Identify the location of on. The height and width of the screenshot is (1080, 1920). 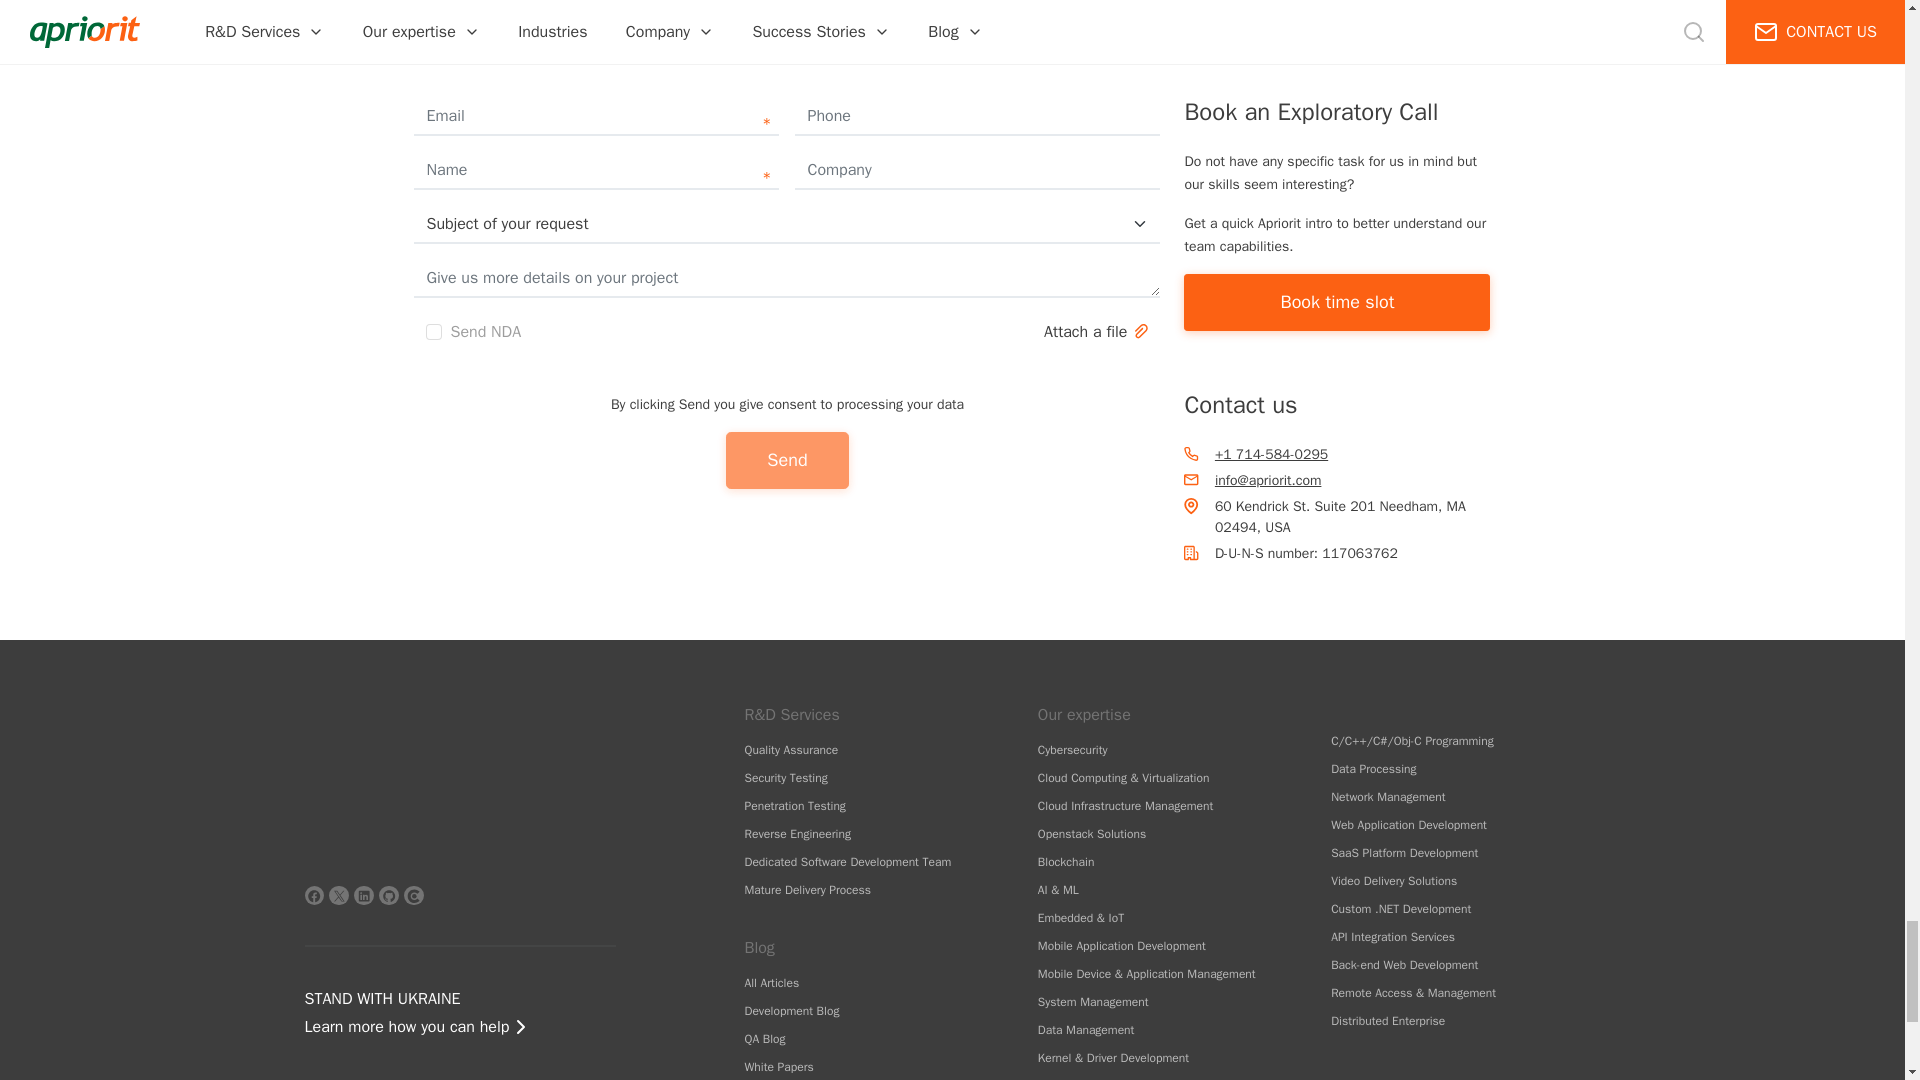
(434, 332).